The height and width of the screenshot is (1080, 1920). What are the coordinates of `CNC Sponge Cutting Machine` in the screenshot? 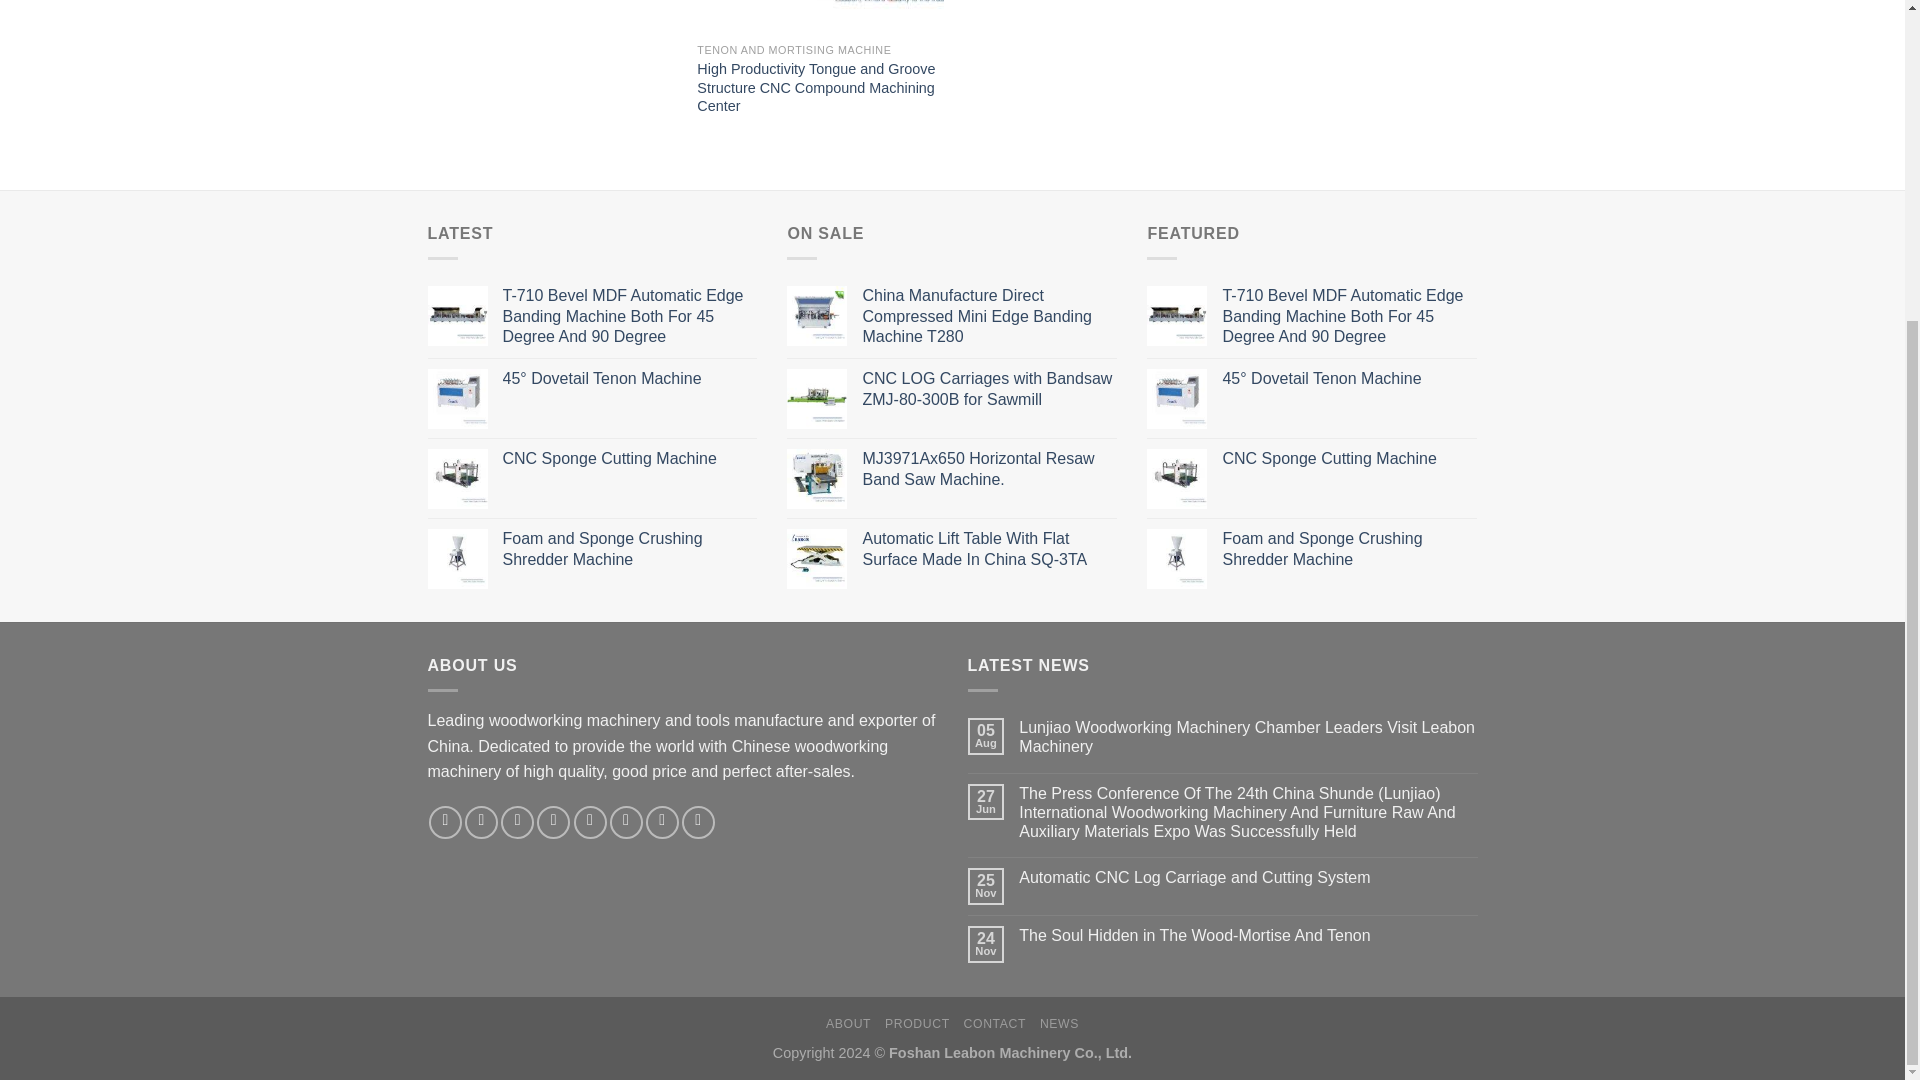 It's located at (628, 459).